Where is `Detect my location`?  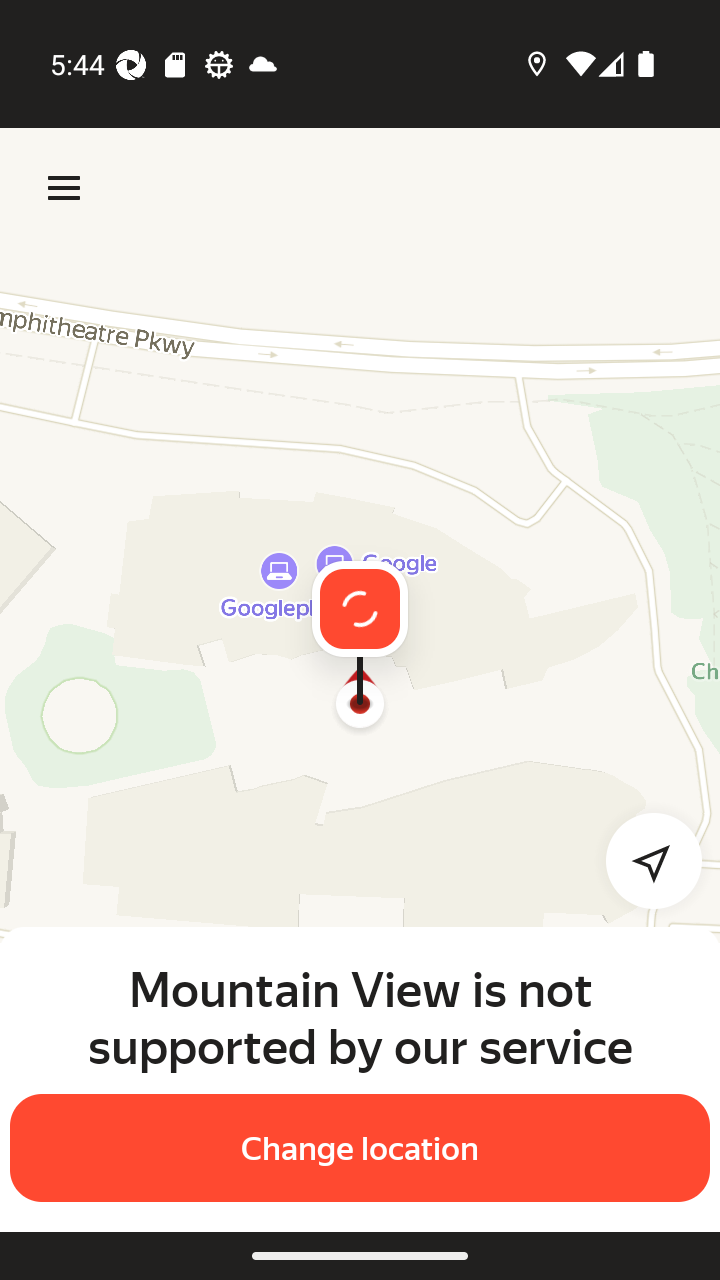
Detect my location is located at coordinates (642, 860).